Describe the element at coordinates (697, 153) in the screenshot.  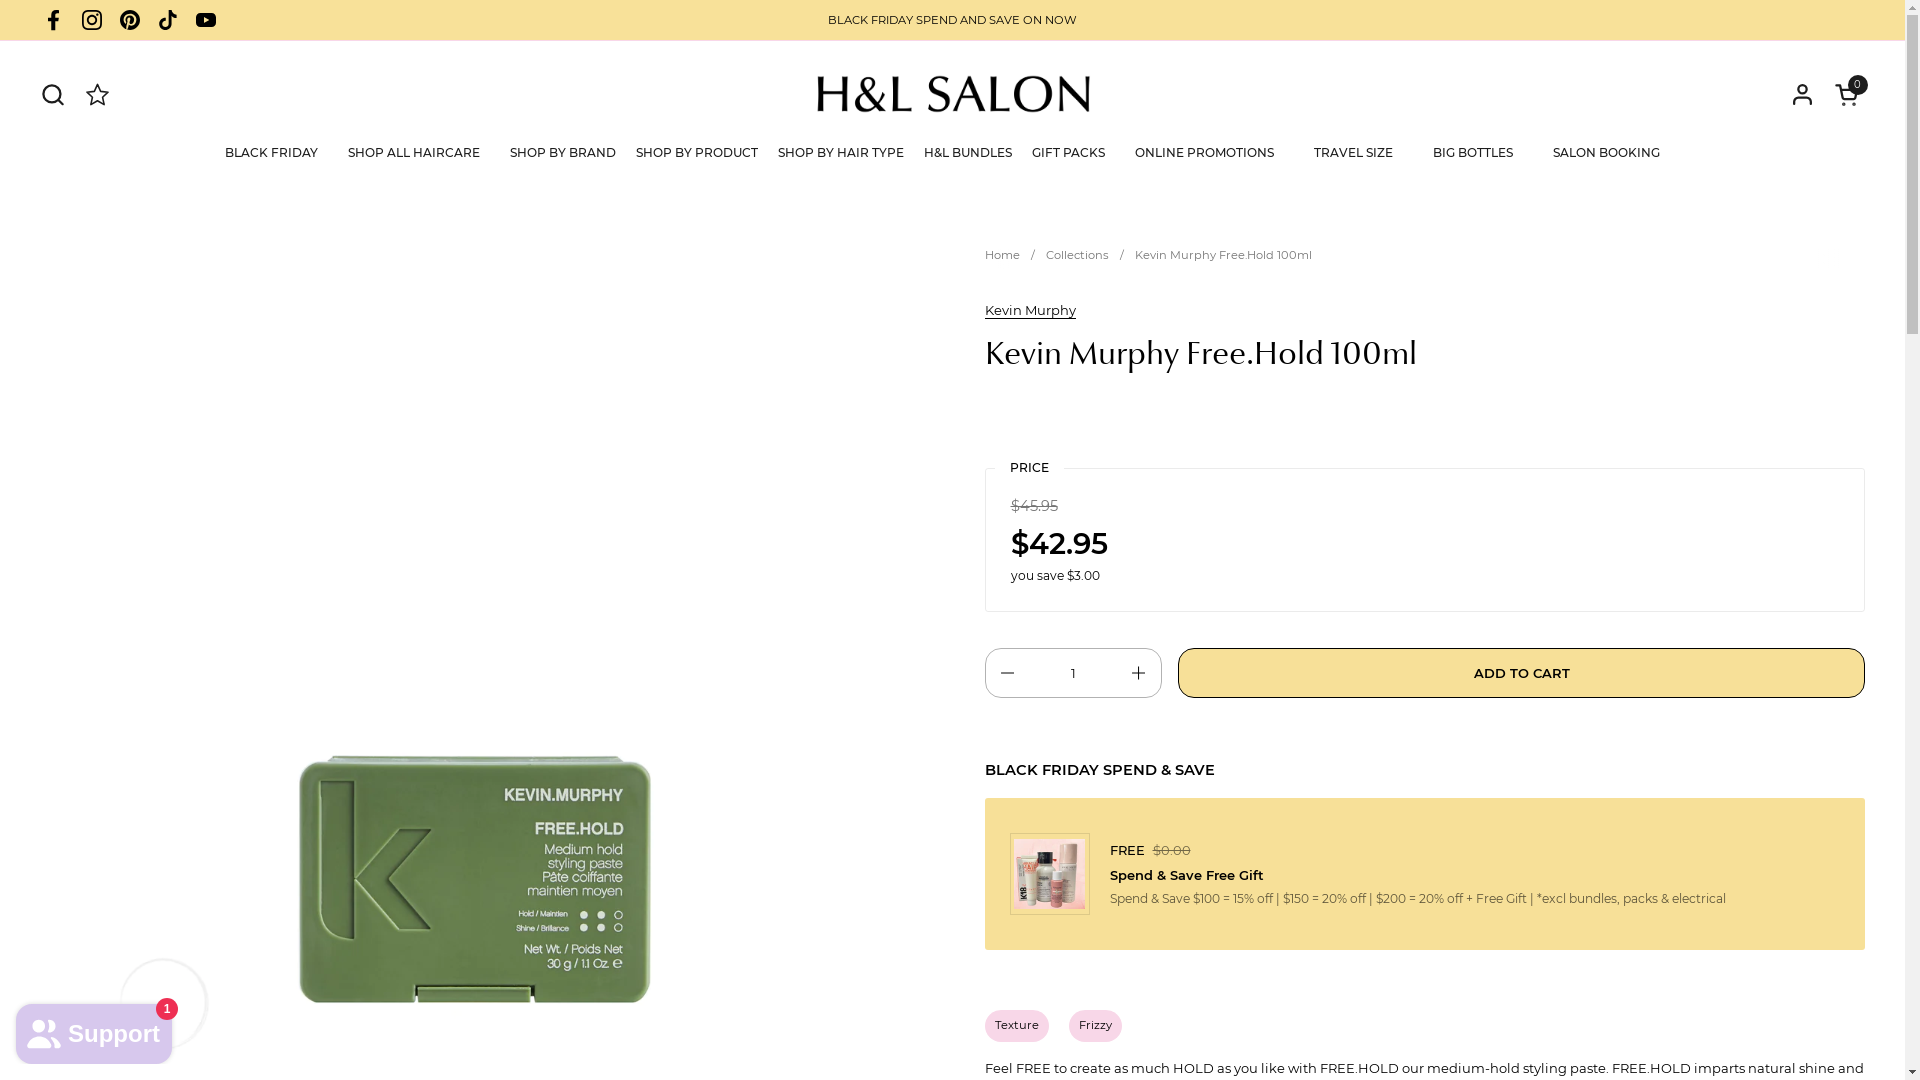
I see `SHOP BY PRODUCT` at that location.